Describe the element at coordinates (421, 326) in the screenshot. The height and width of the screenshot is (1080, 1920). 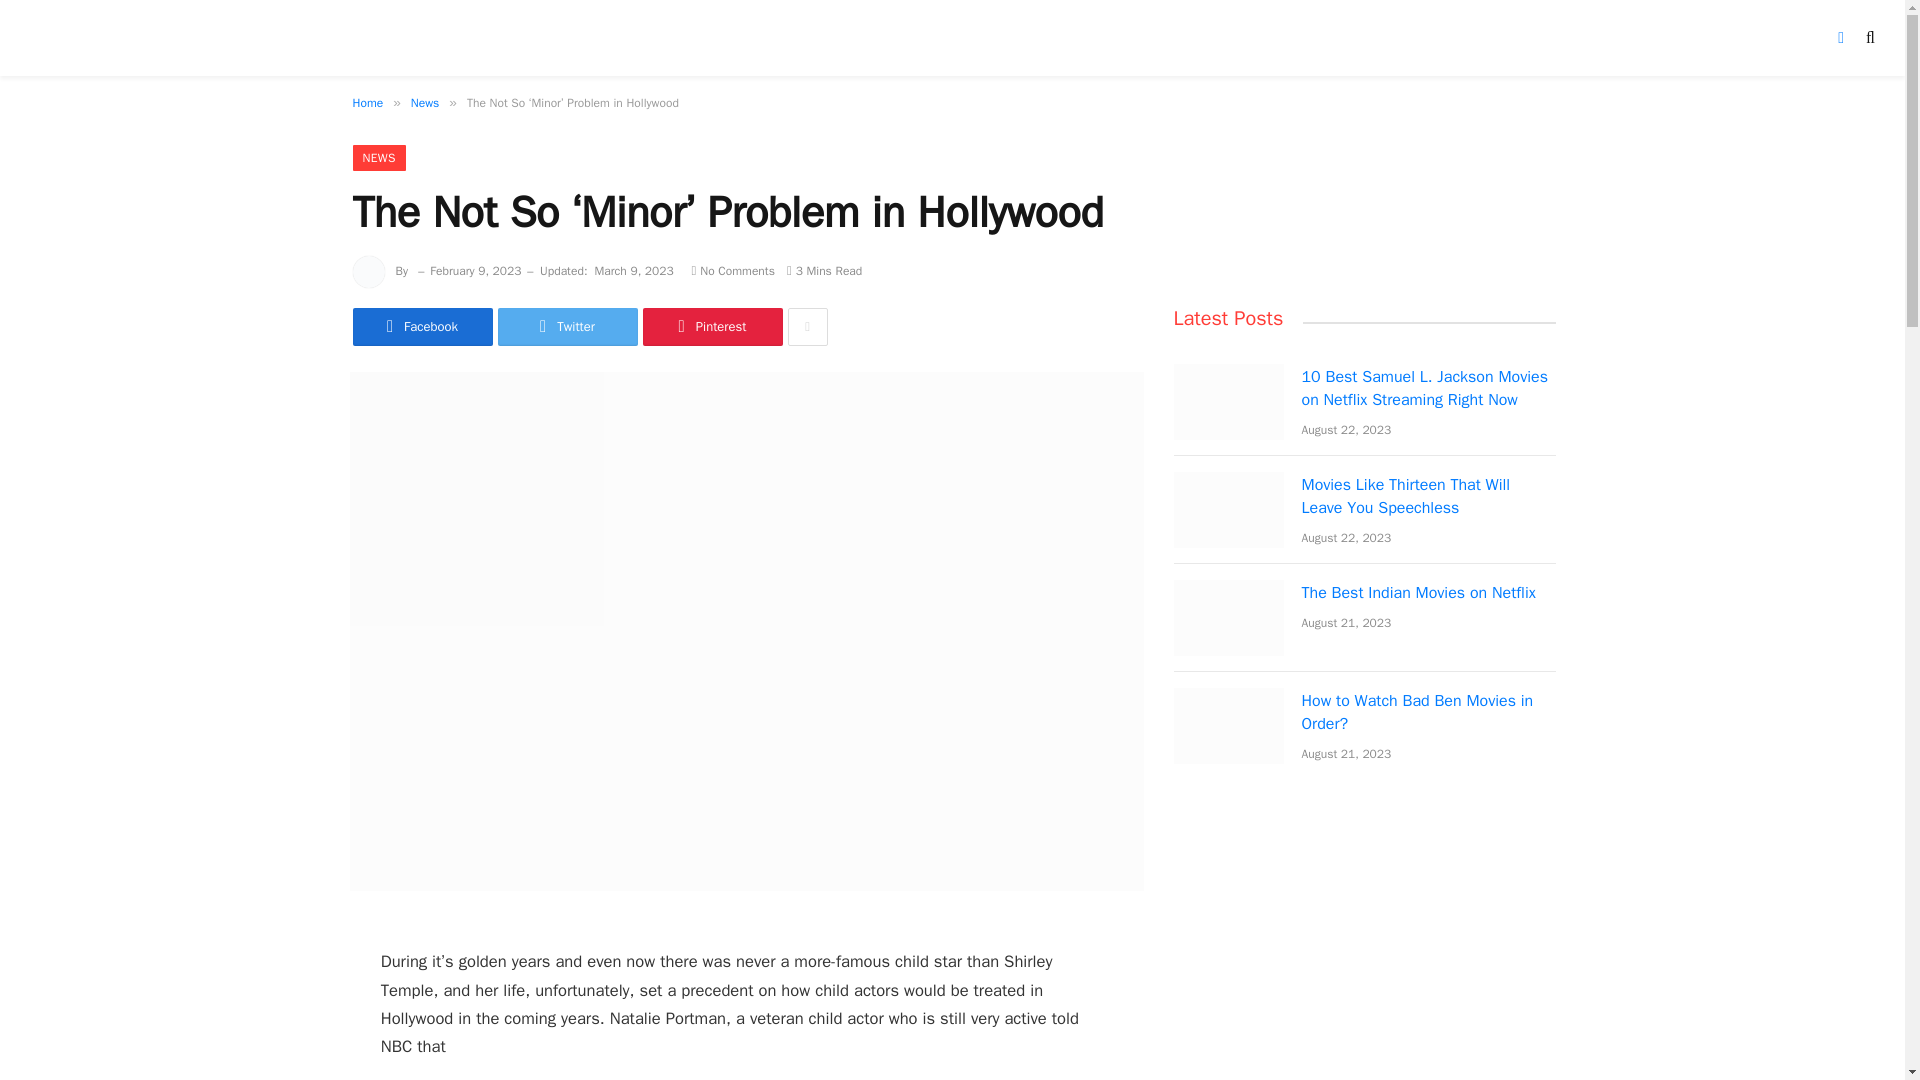
I see `Facebook` at that location.